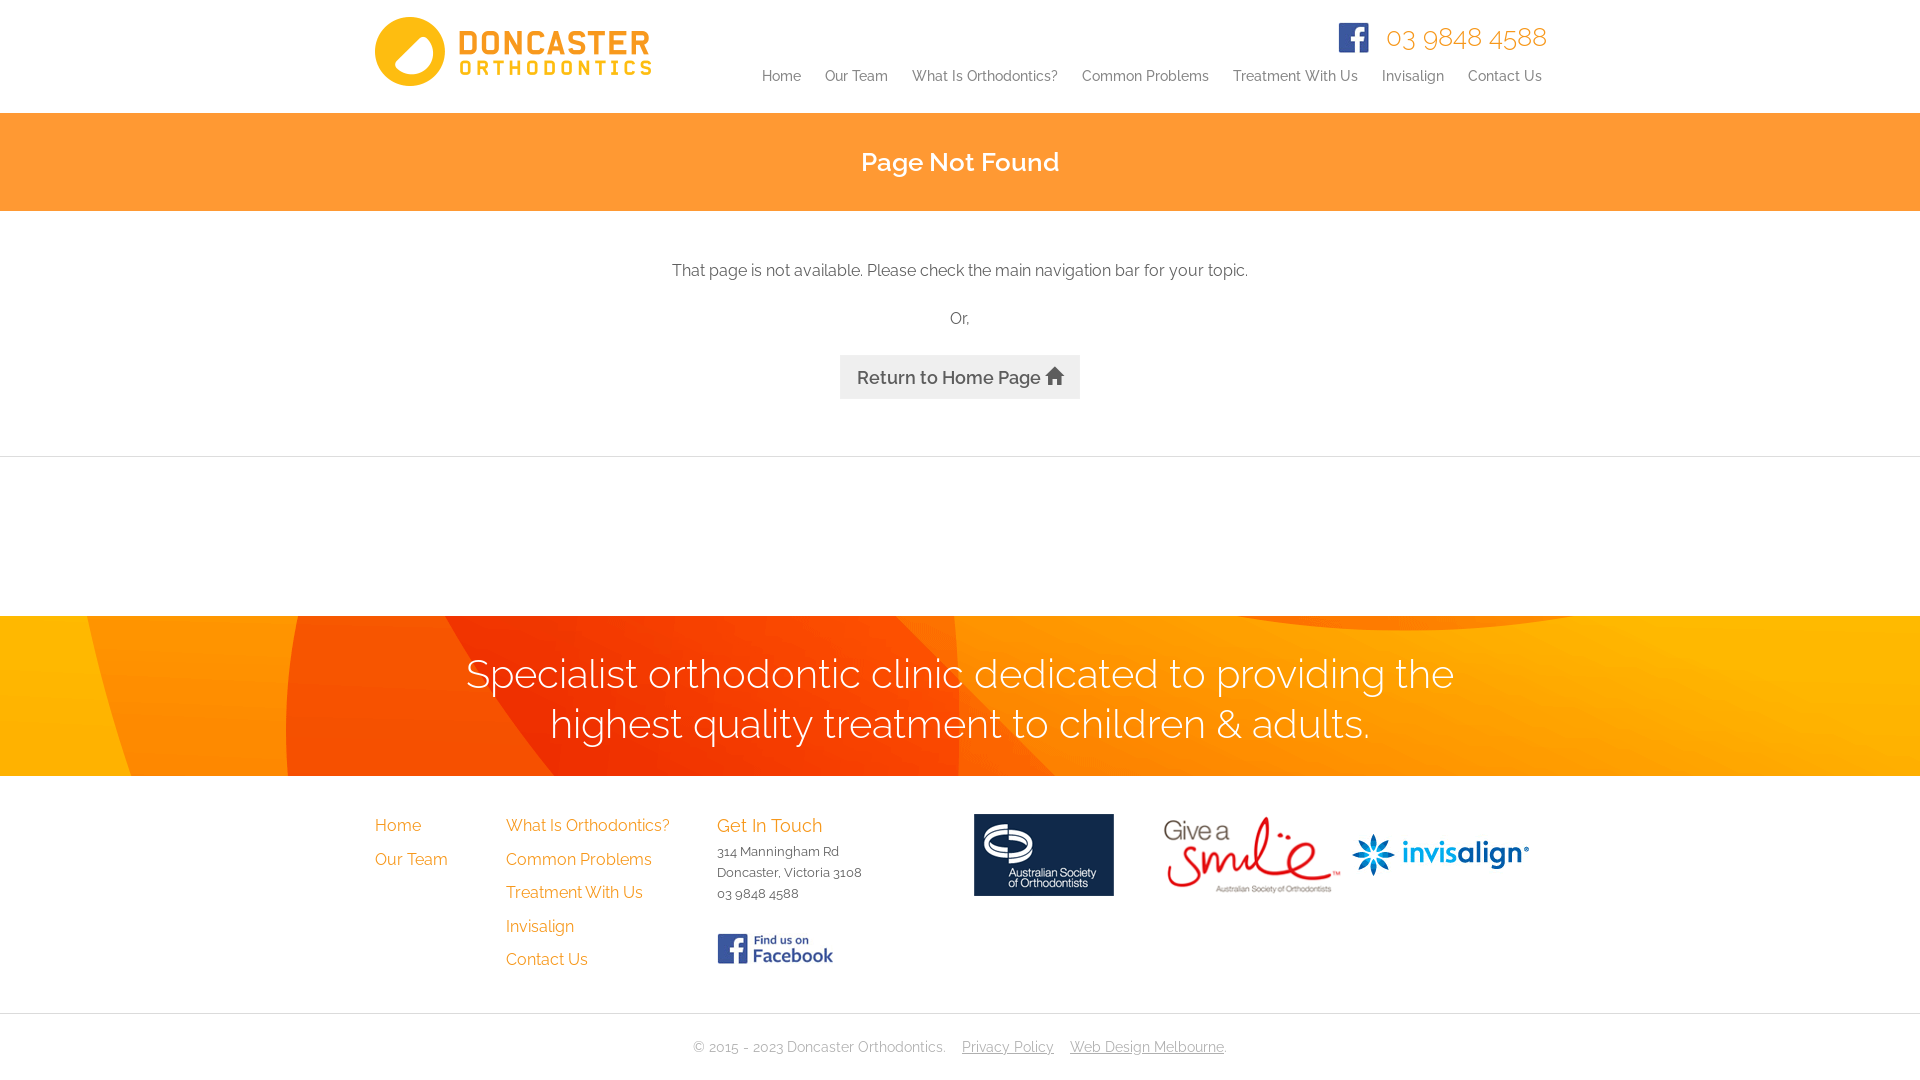 This screenshot has height=1080, width=1920. What do you see at coordinates (1146, 90) in the screenshot?
I see `Common Problems` at bounding box center [1146, 90].